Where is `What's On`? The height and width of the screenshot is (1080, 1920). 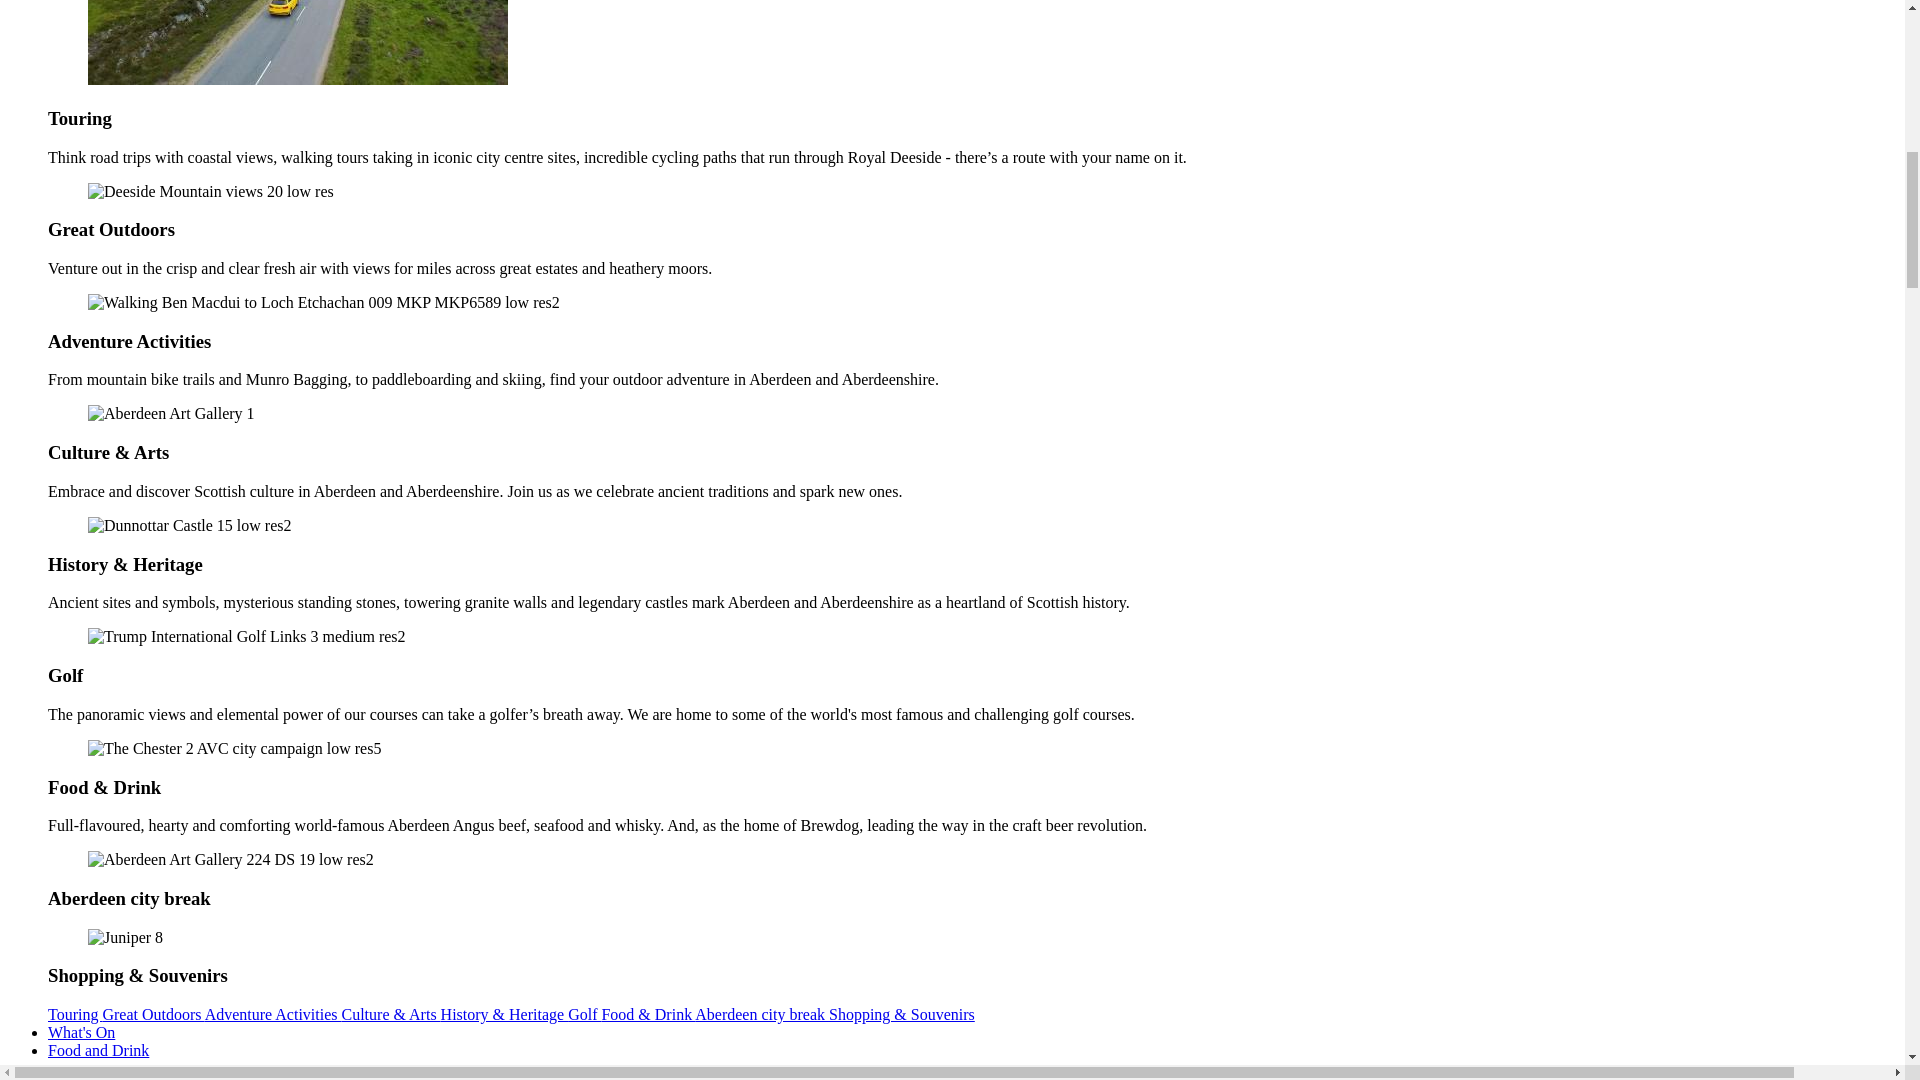
What's On is located at coordinates (82, 1032).